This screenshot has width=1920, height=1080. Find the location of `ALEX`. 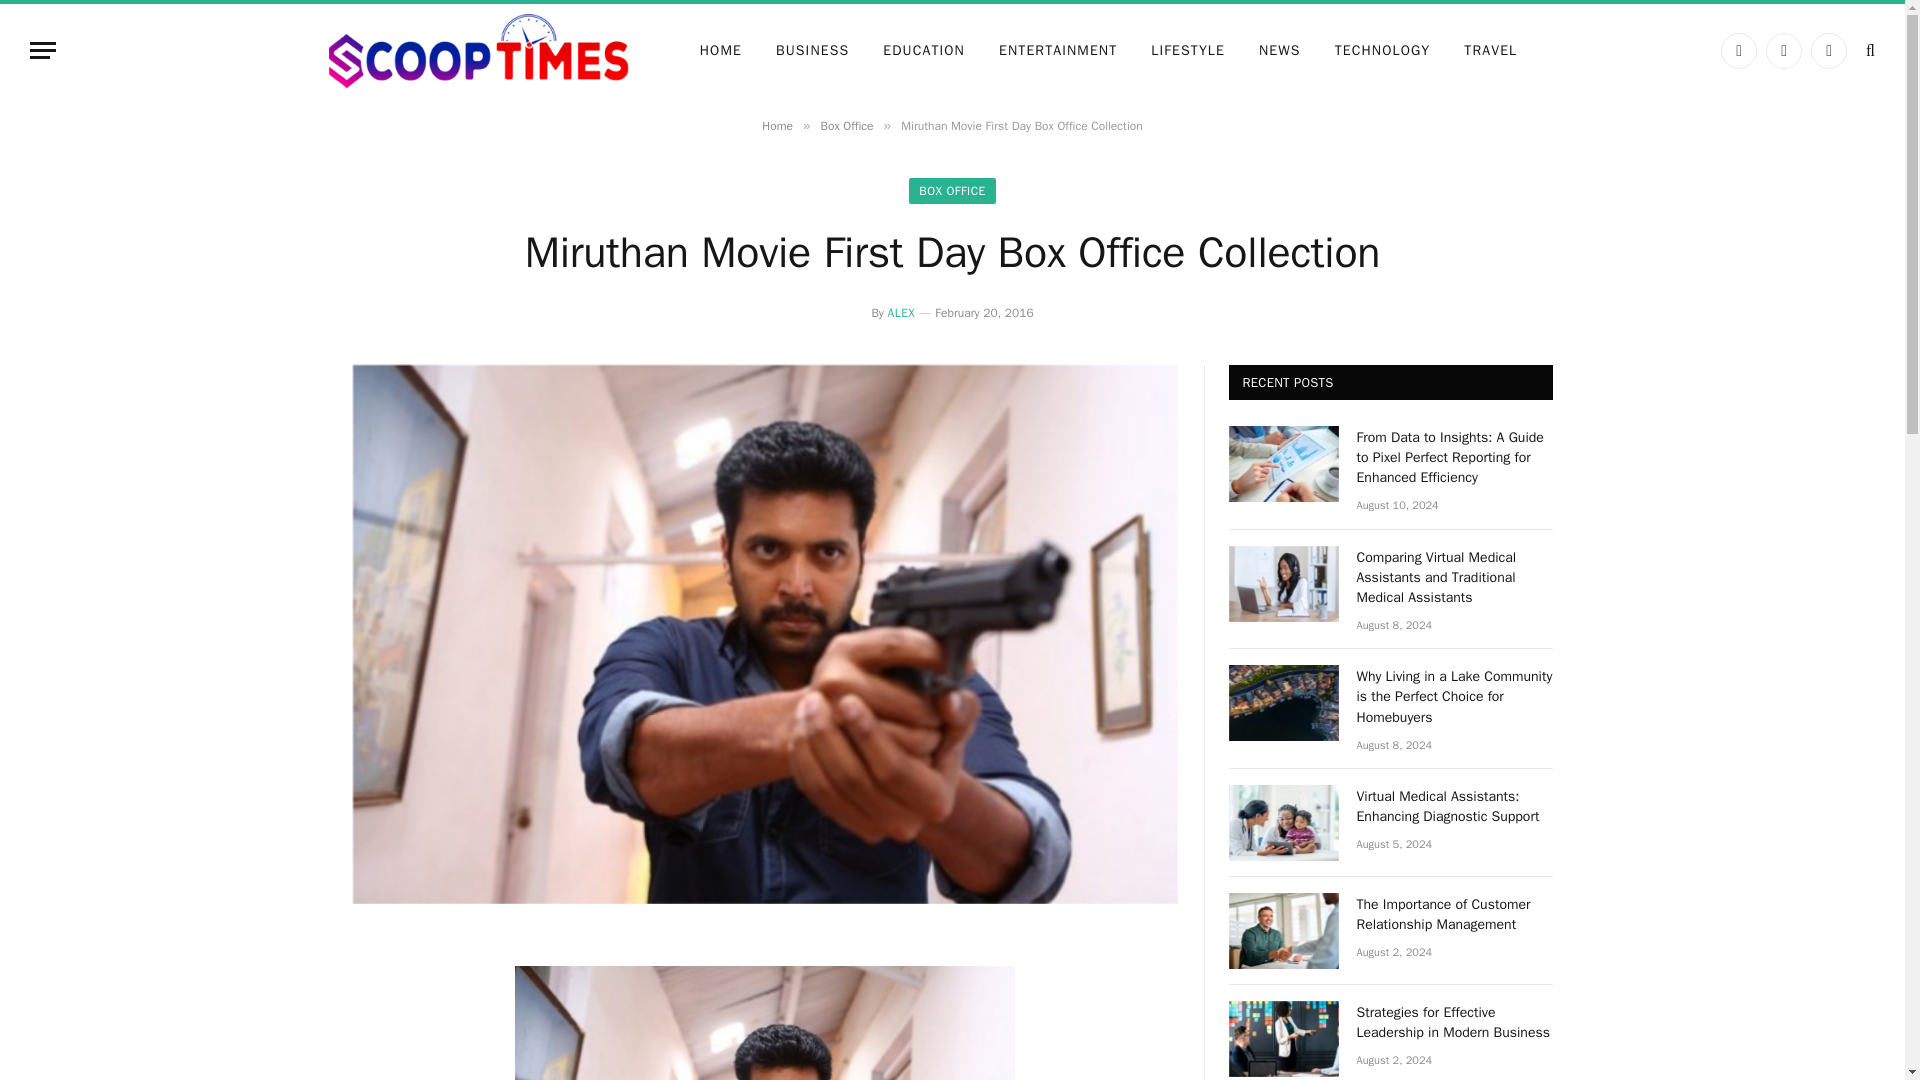

ALEX is located at coordinates (901, 312).